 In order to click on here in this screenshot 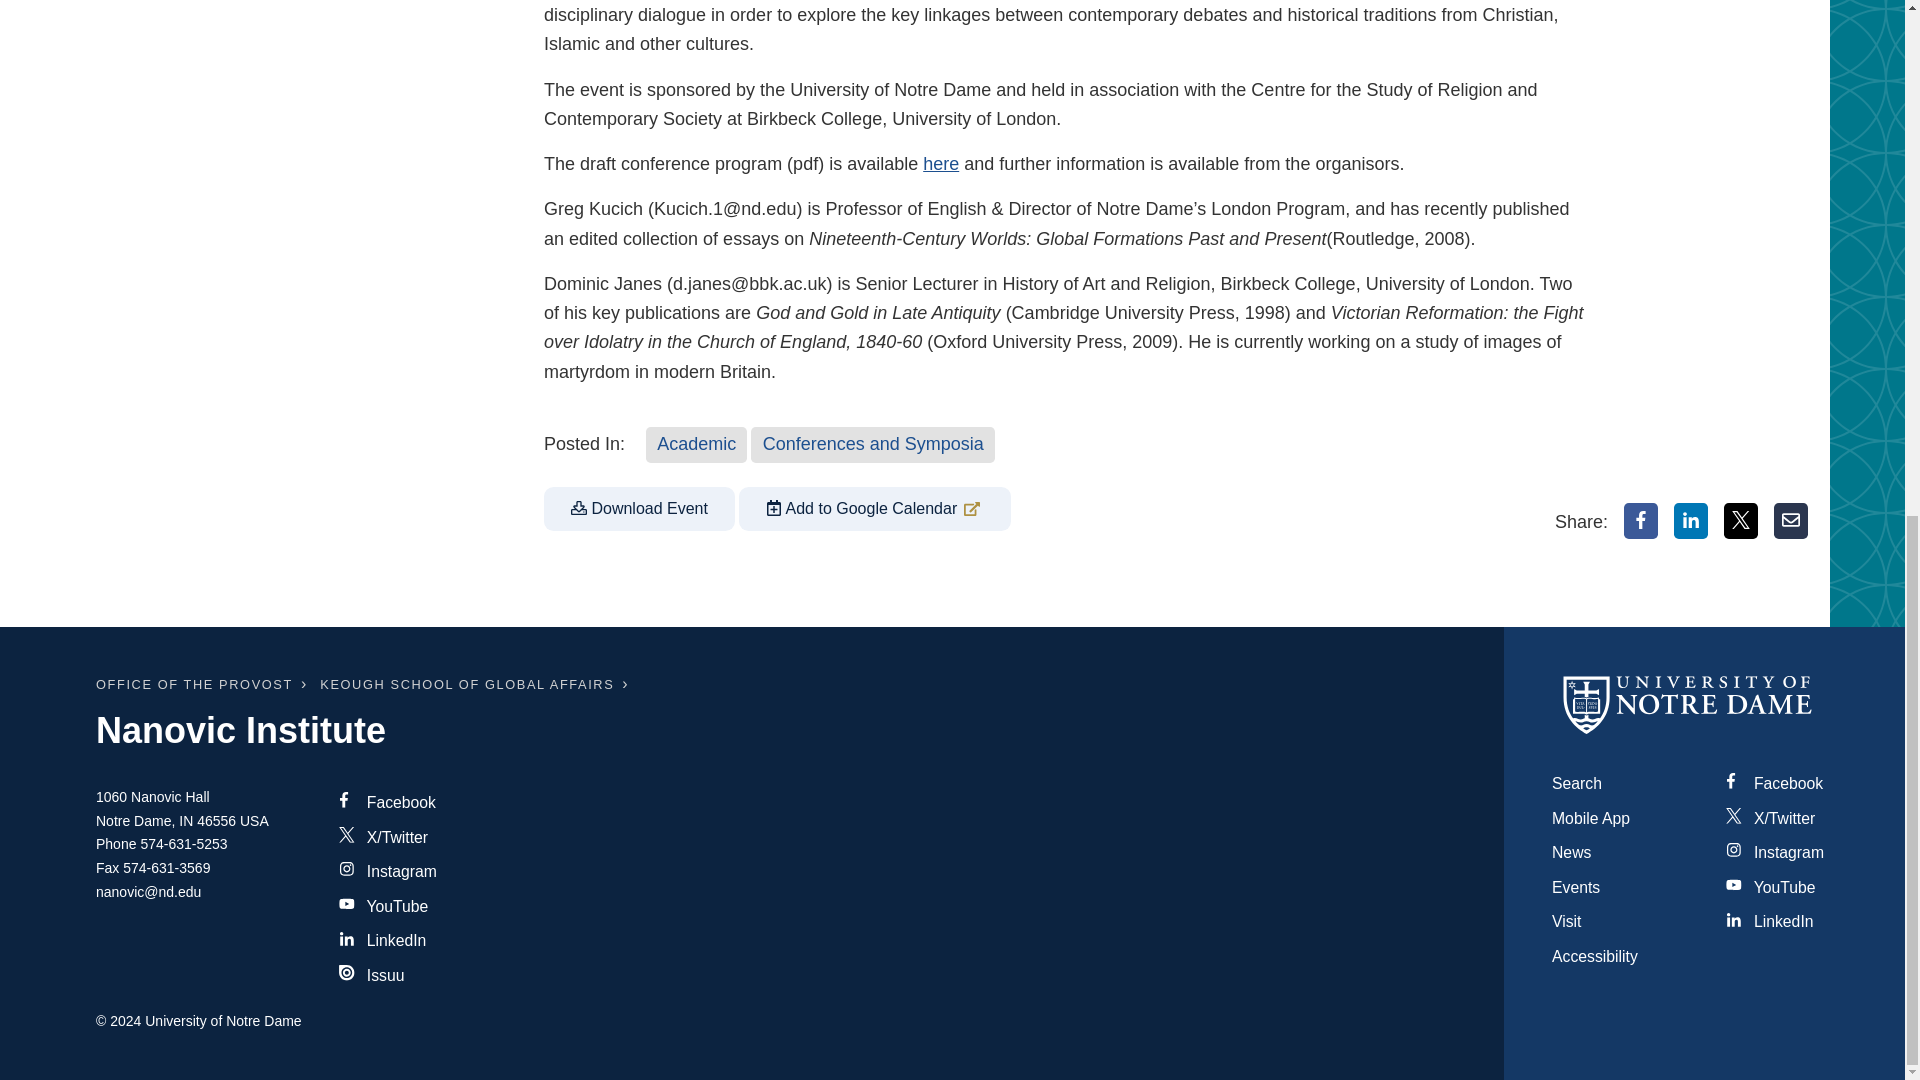, I will do `click(940, 164)`.